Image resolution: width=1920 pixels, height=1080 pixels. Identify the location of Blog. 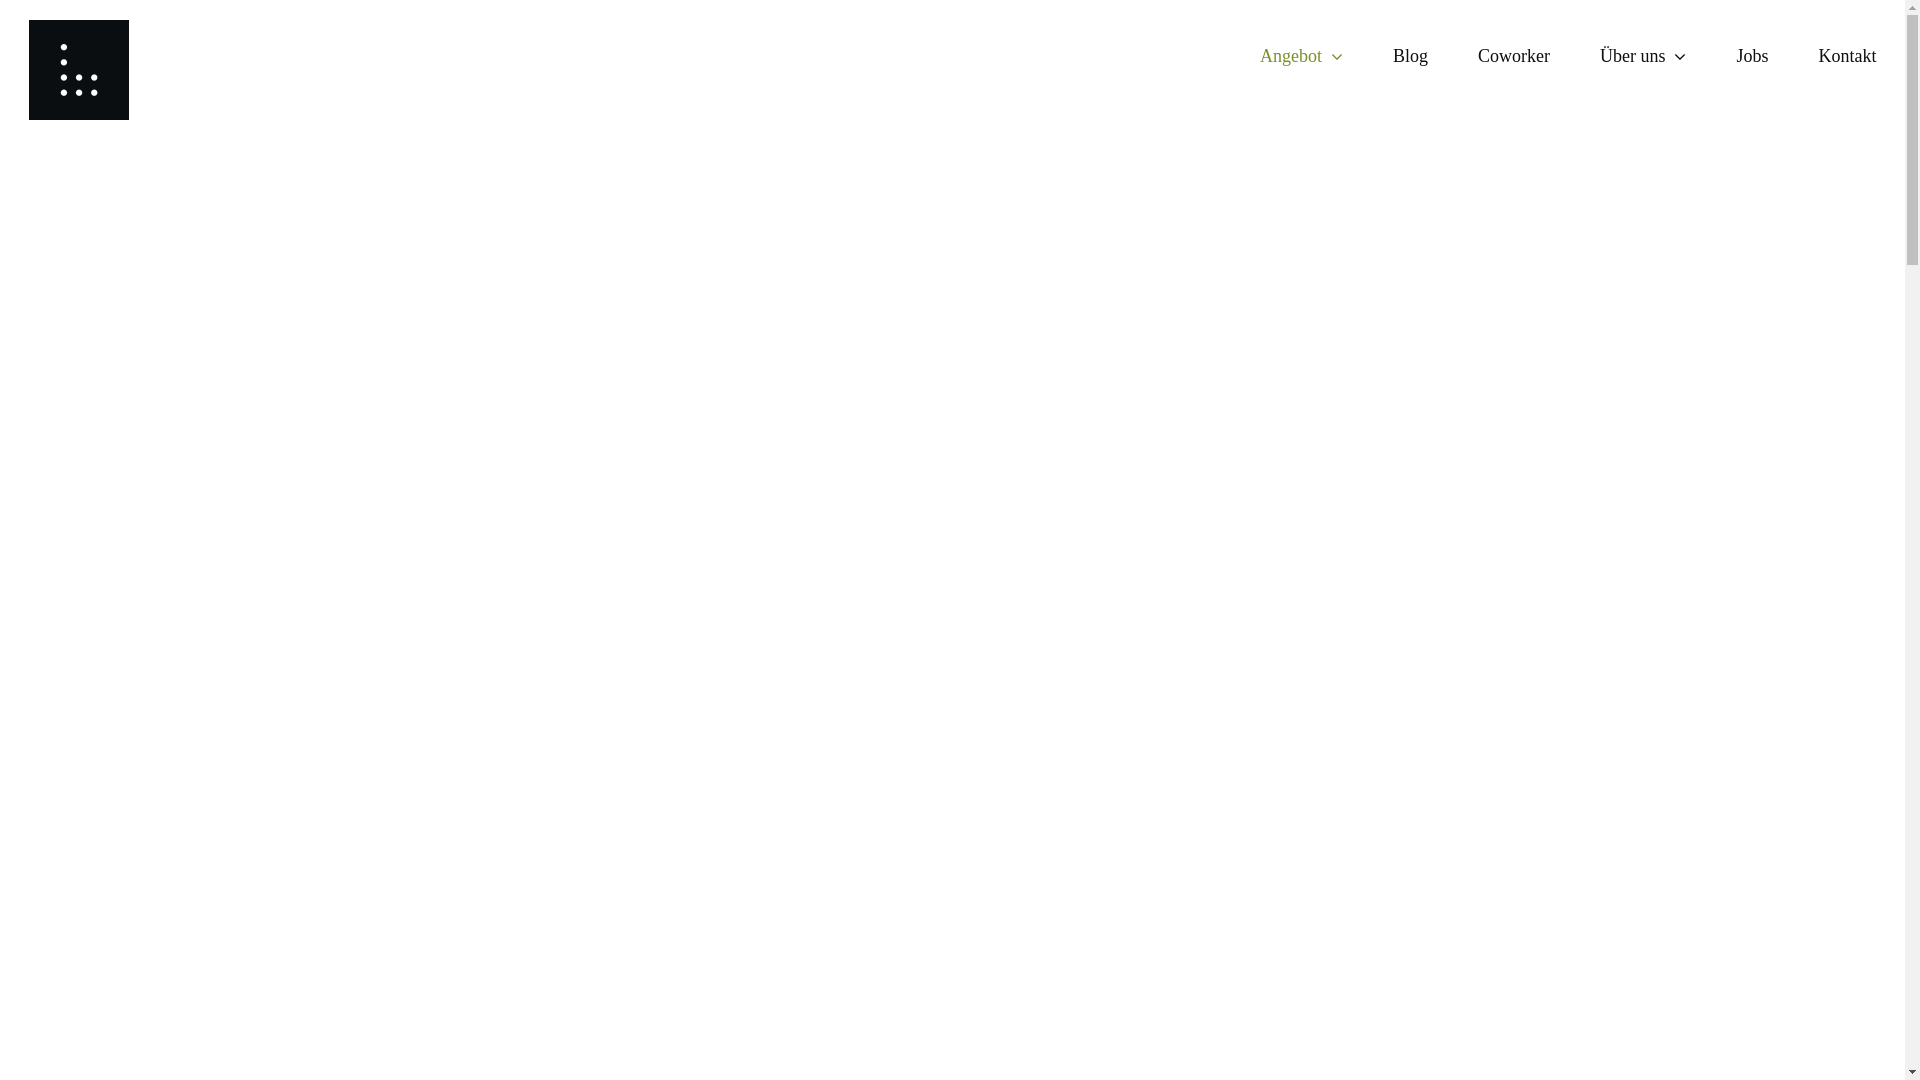
(1410, 56).